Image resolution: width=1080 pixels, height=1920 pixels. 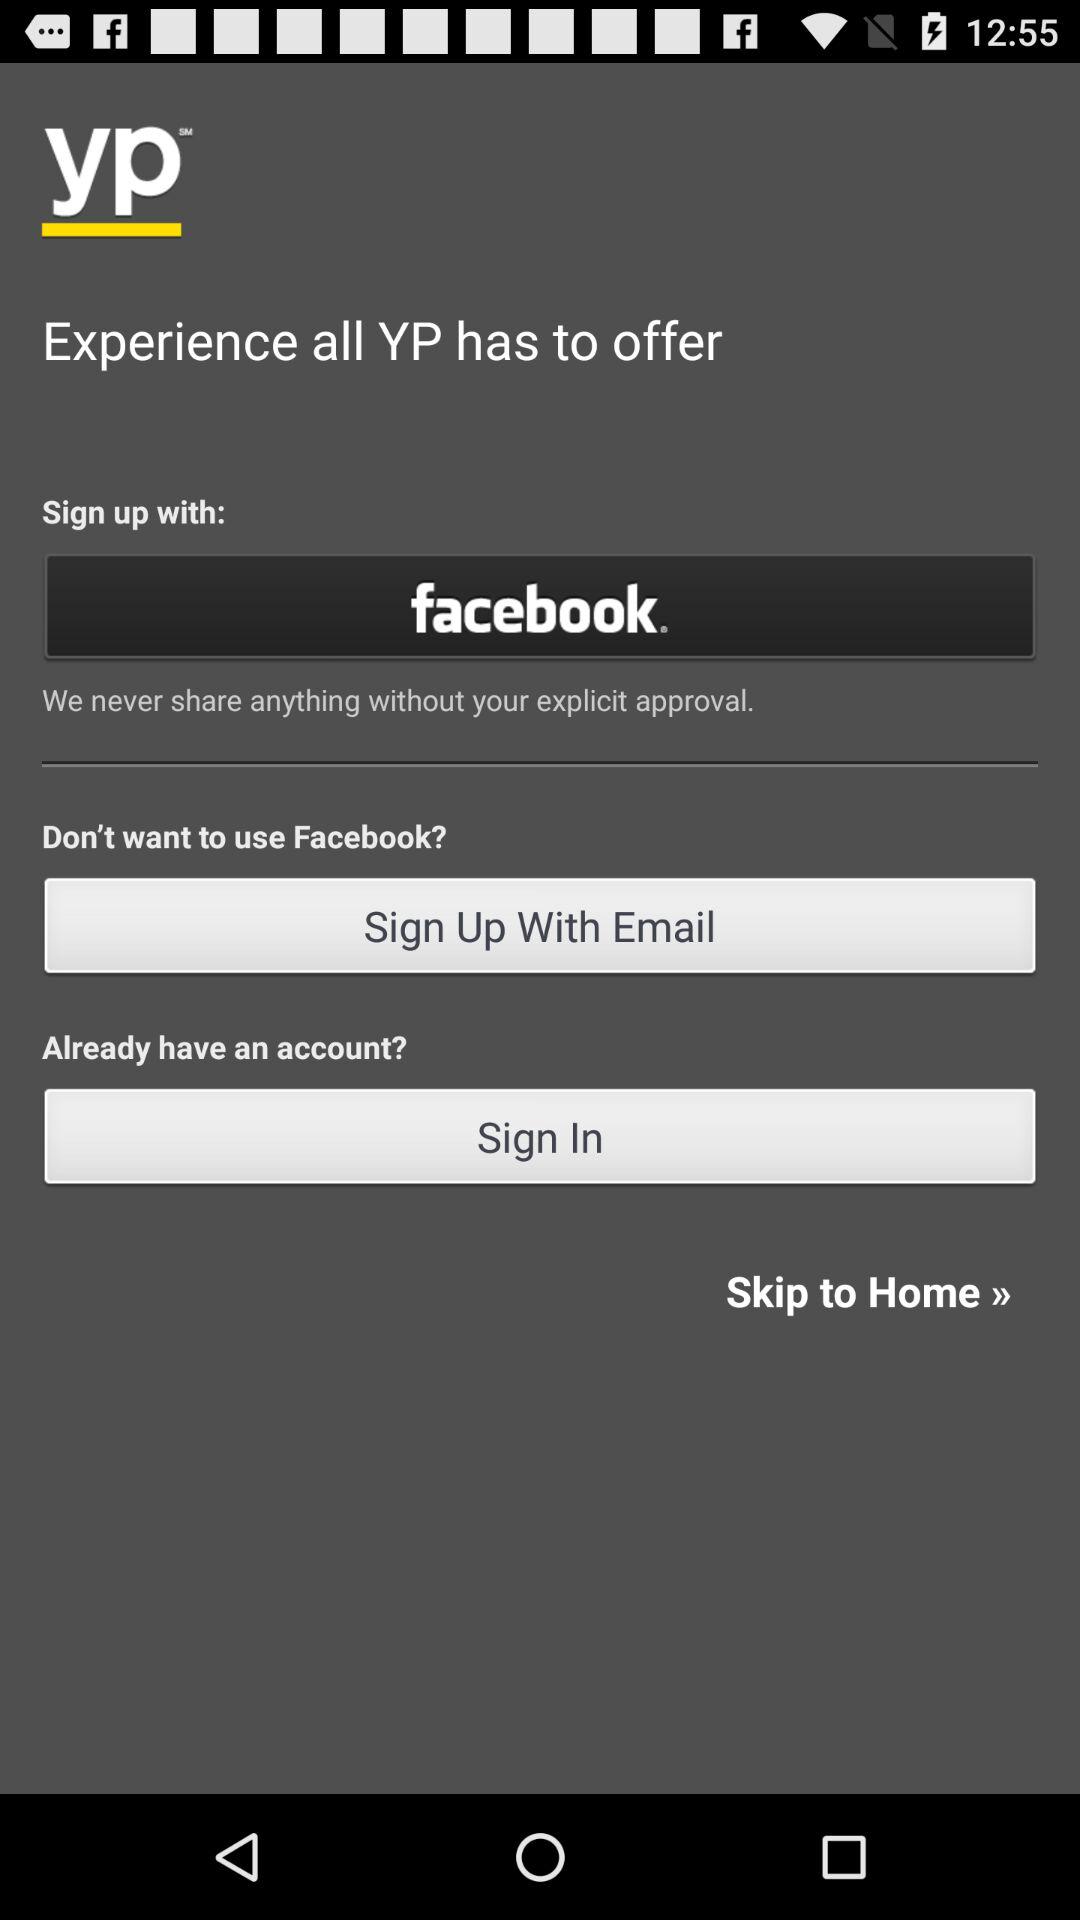 What do you see at coordinates (540, 606) in the screenshot?
I see `sign up with facebook button` at bounding box center [540, 606].